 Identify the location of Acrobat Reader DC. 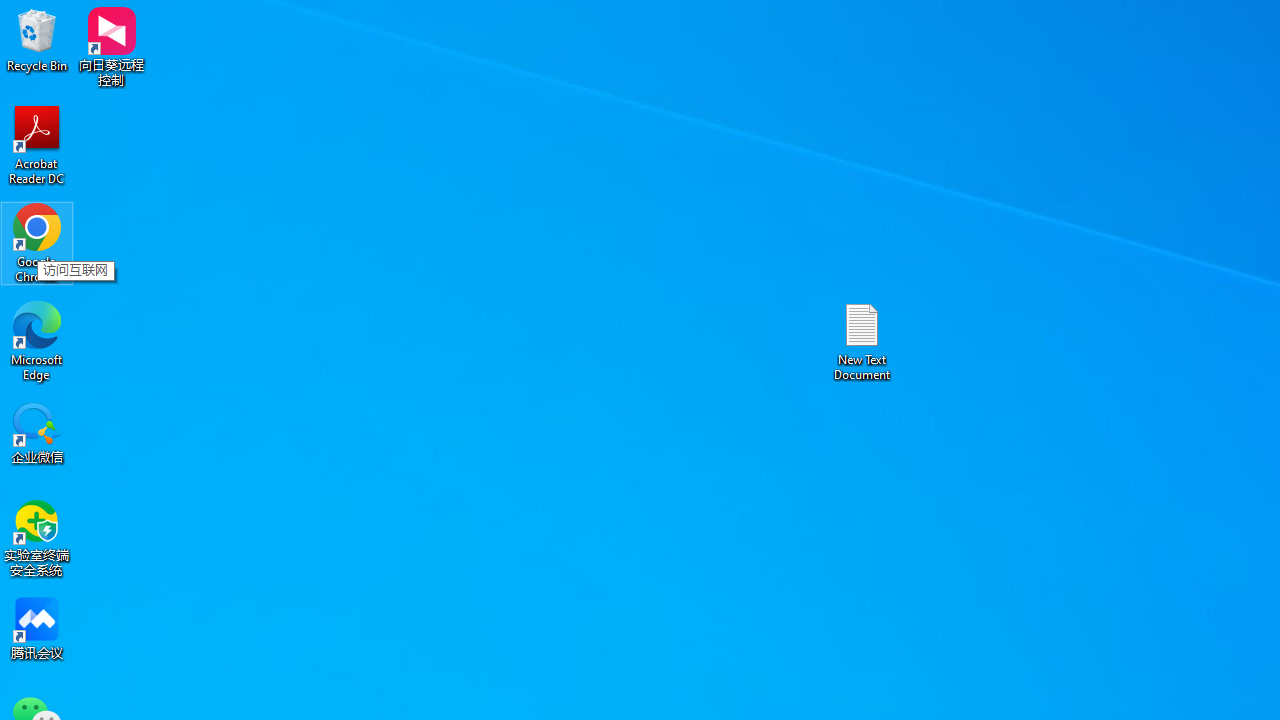
(37, 144).